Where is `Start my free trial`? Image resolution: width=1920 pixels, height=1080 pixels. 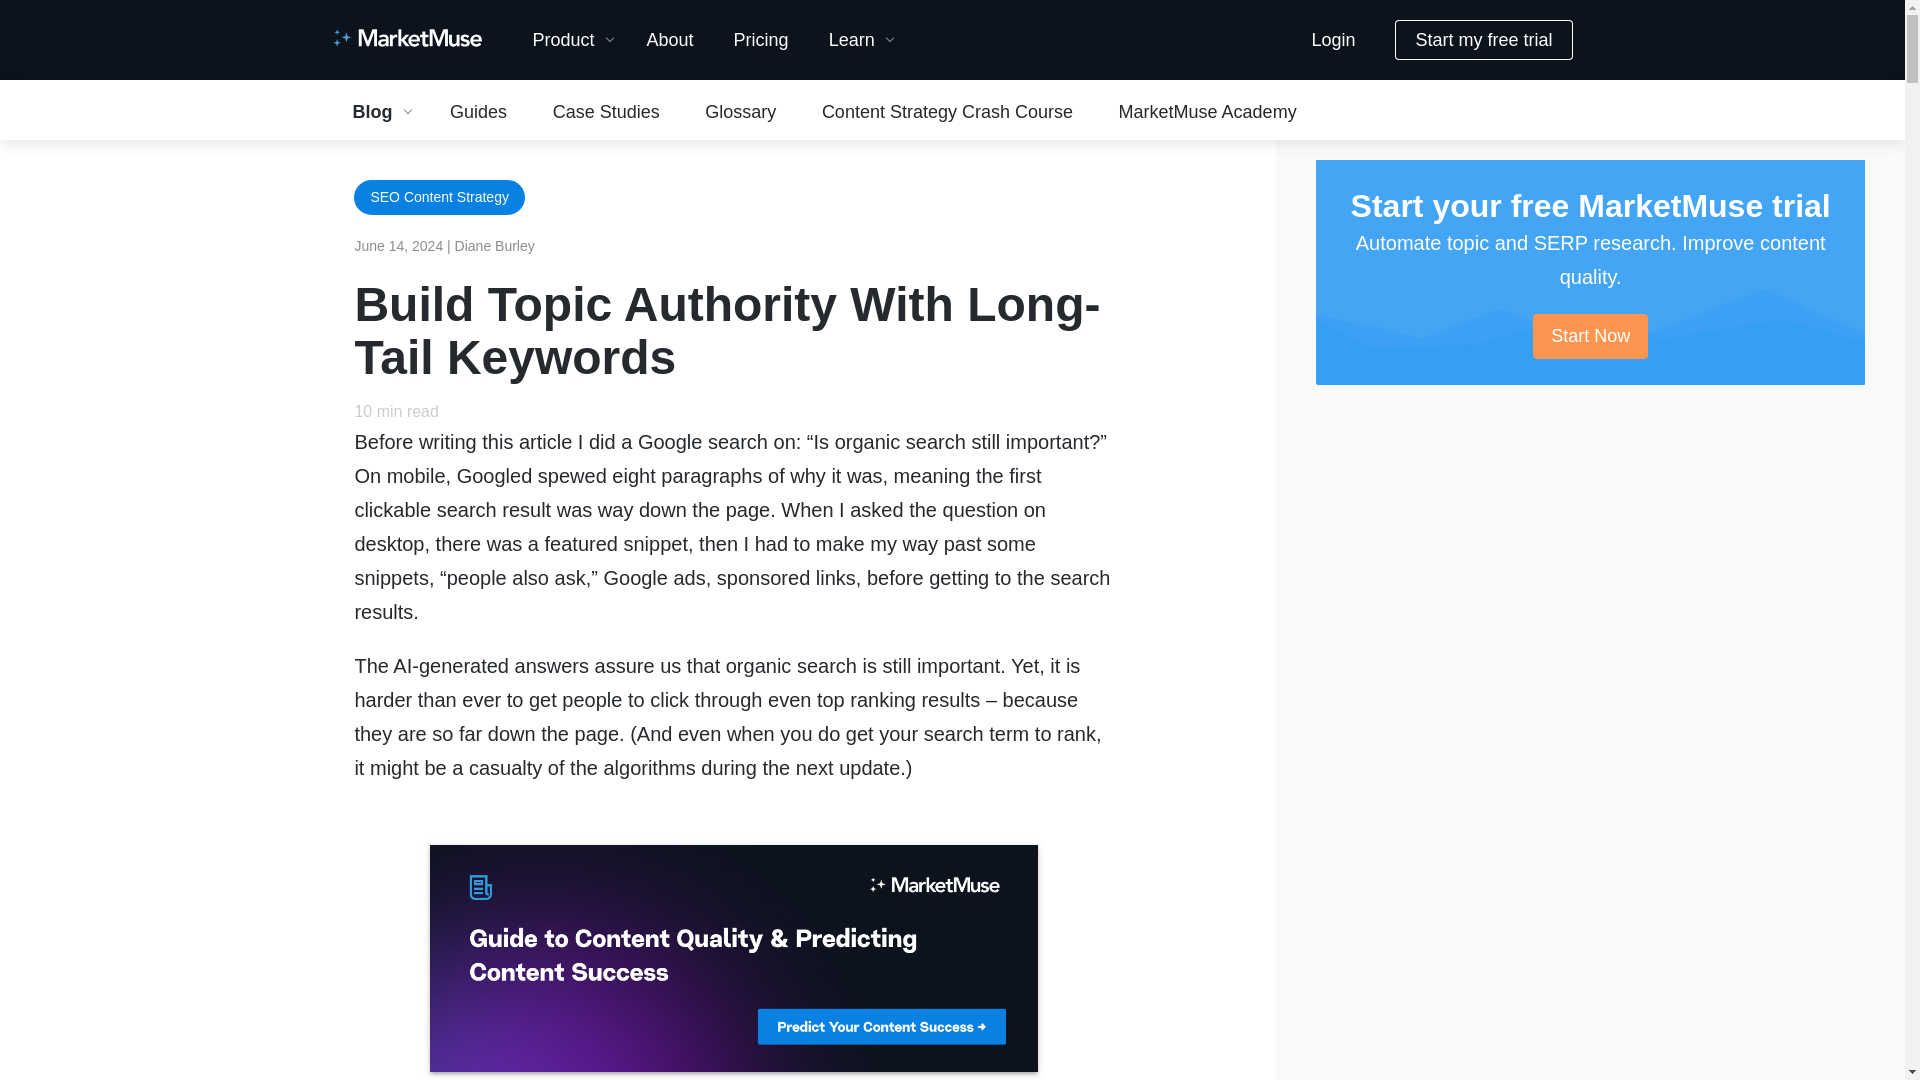 Start my free trial is located at coordinates (1484, 40).